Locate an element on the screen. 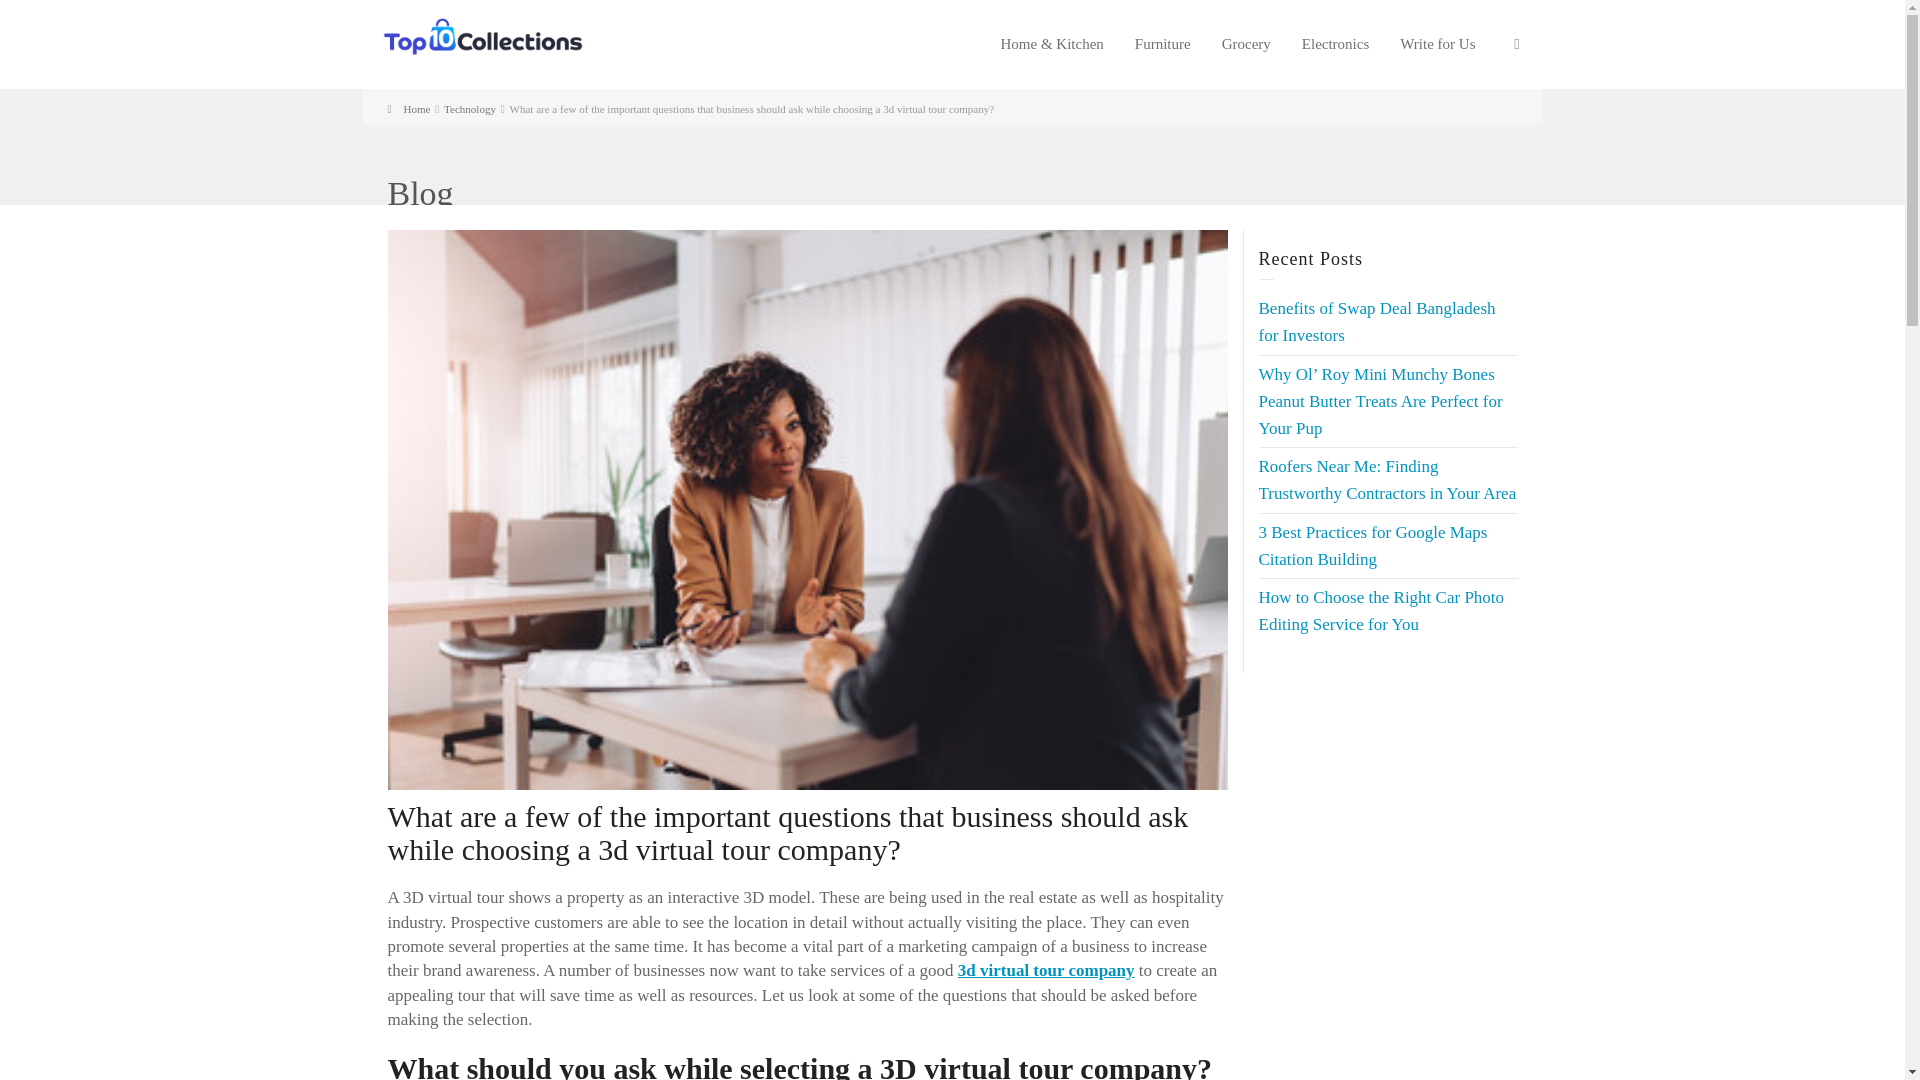 This screenshot has width=1920, height=1080. Furniture is located at coordinates (1163, 44).